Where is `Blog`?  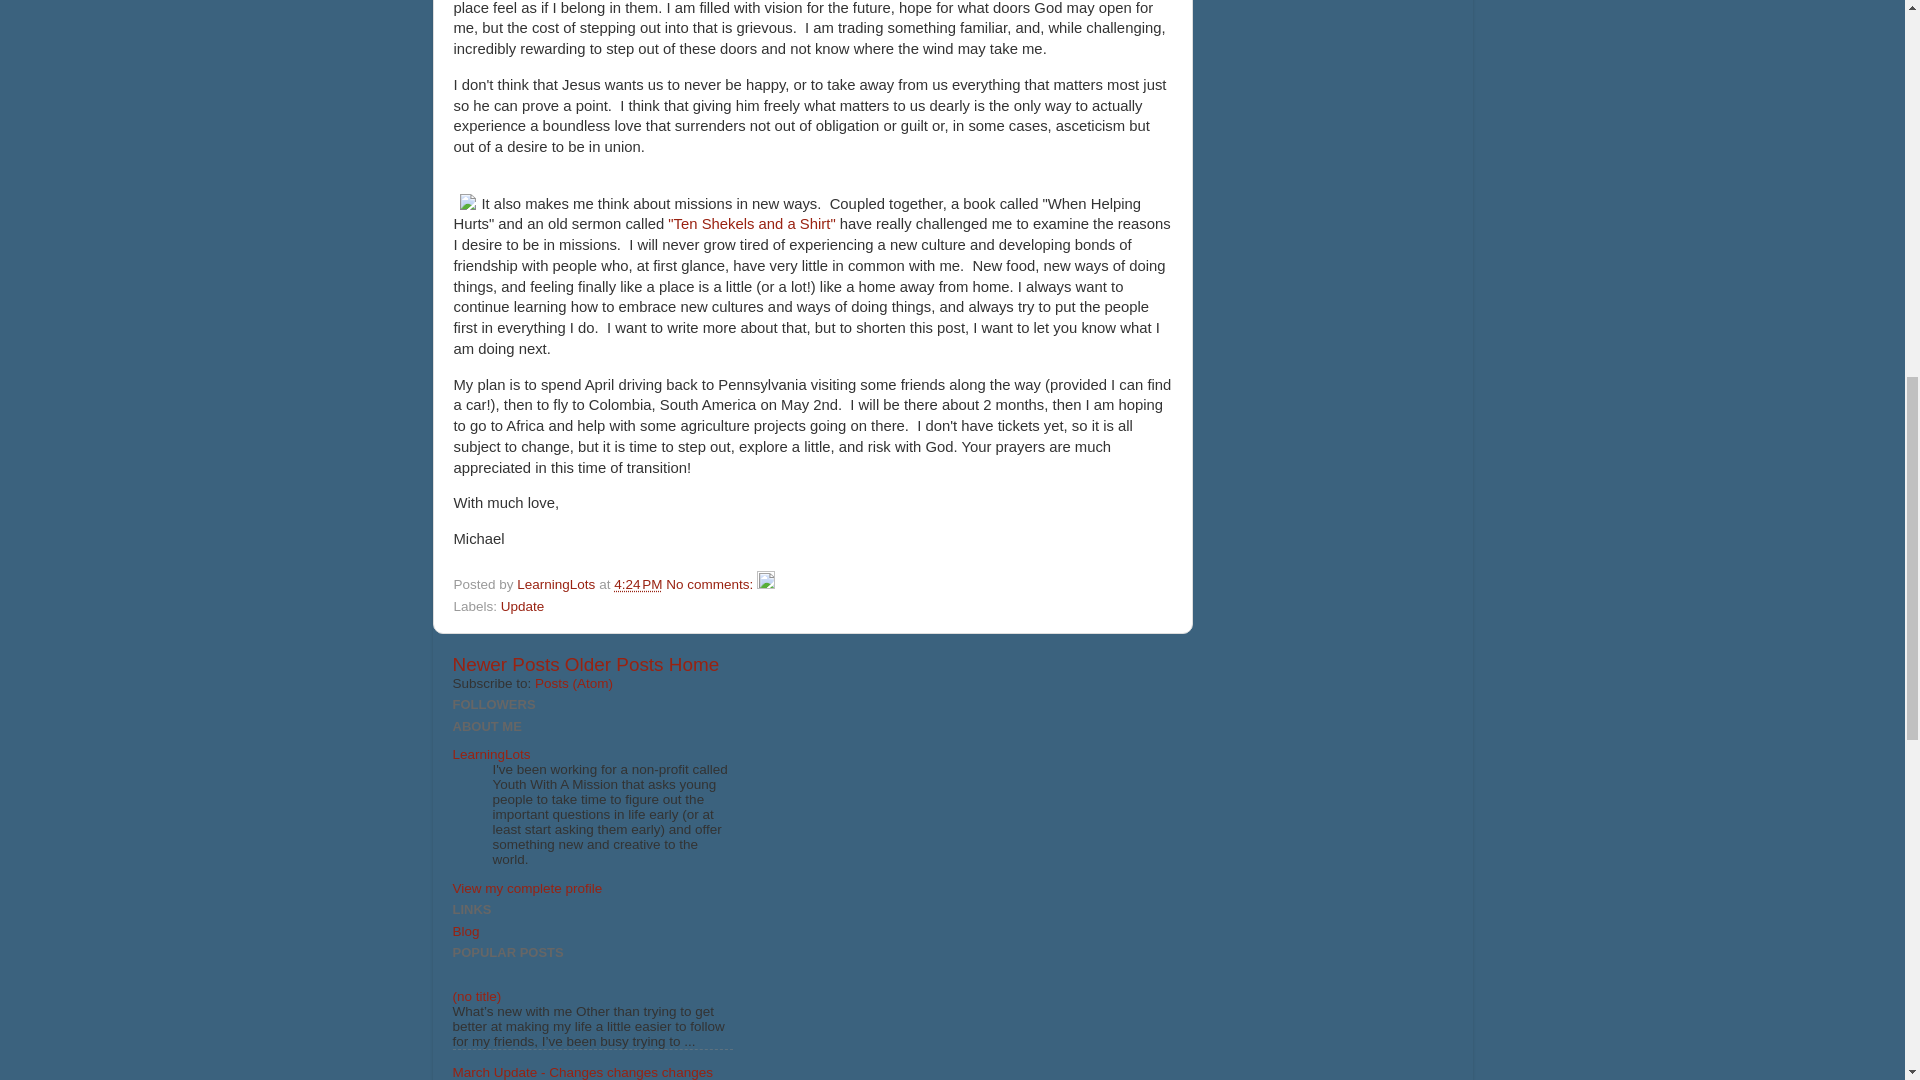
Blog is located at coordinates (464, 931).